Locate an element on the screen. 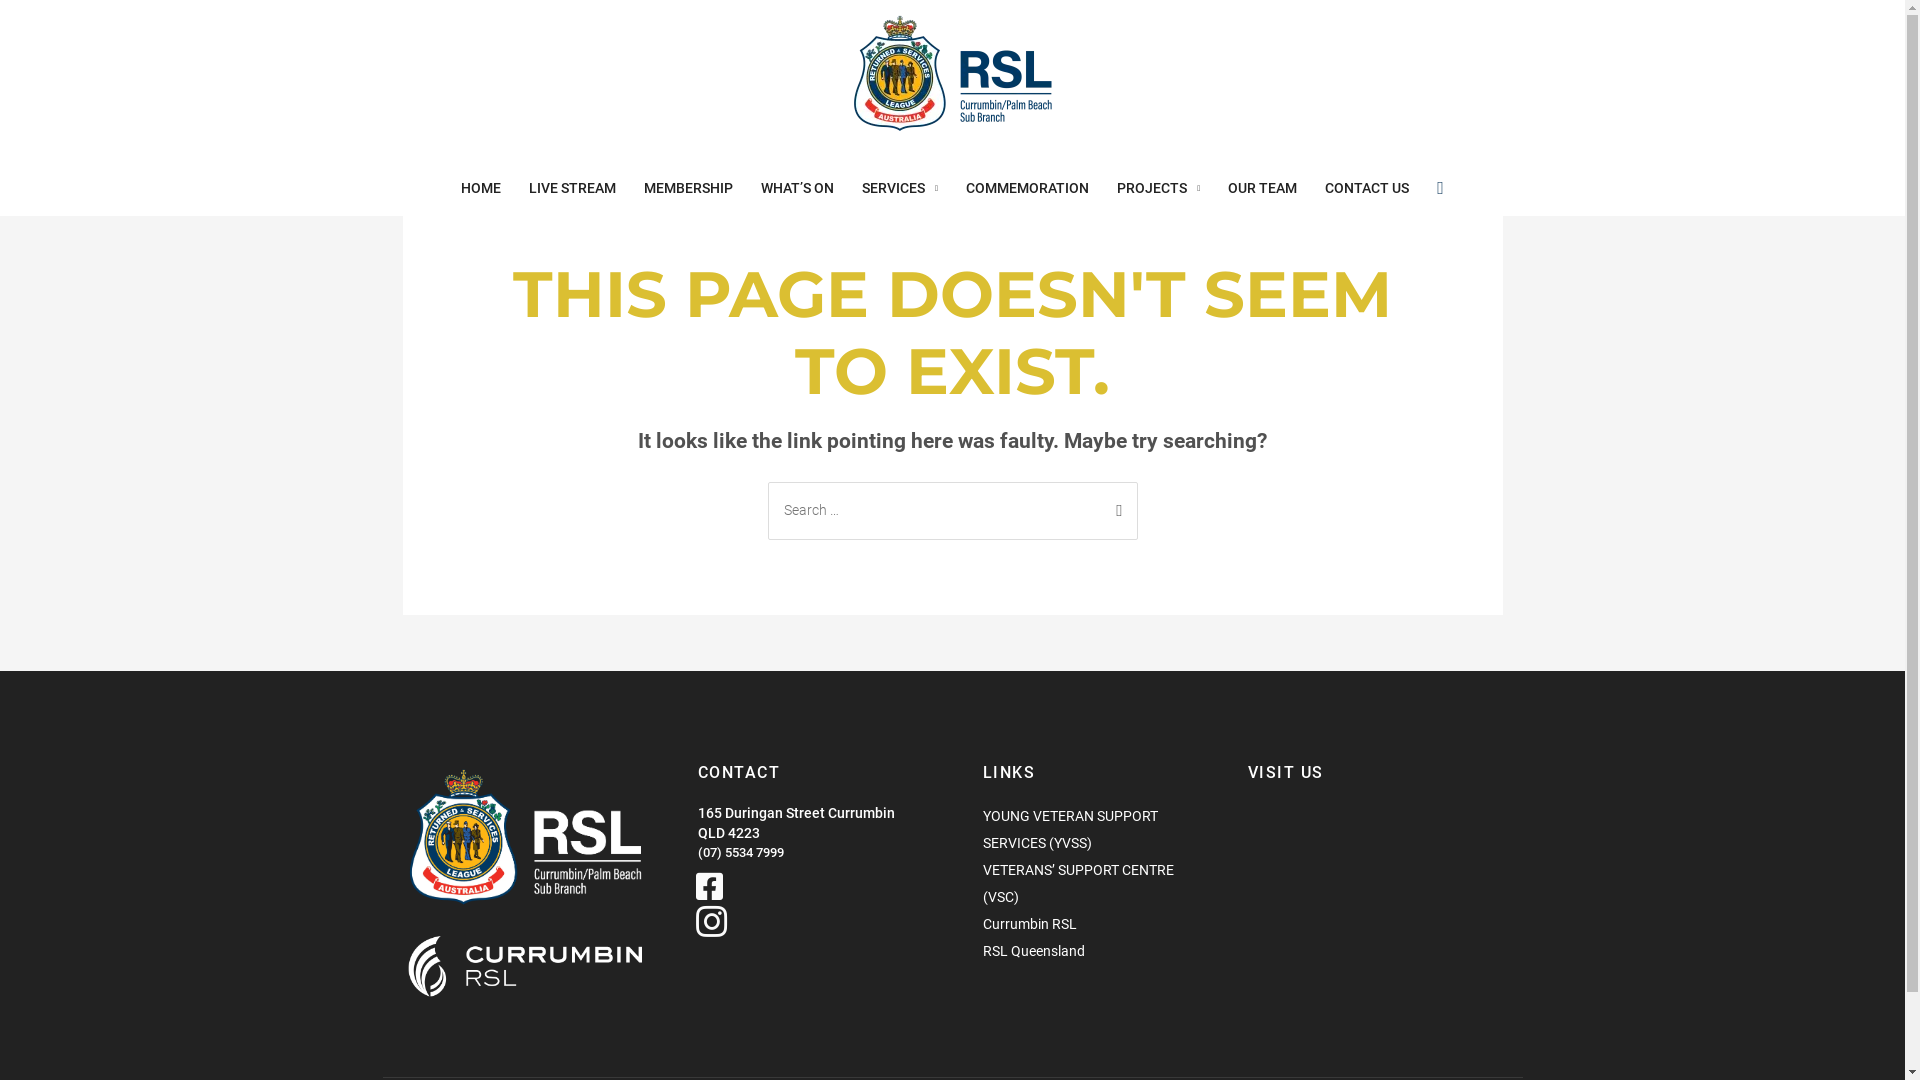  Search is located at coordinates (1114, 502).